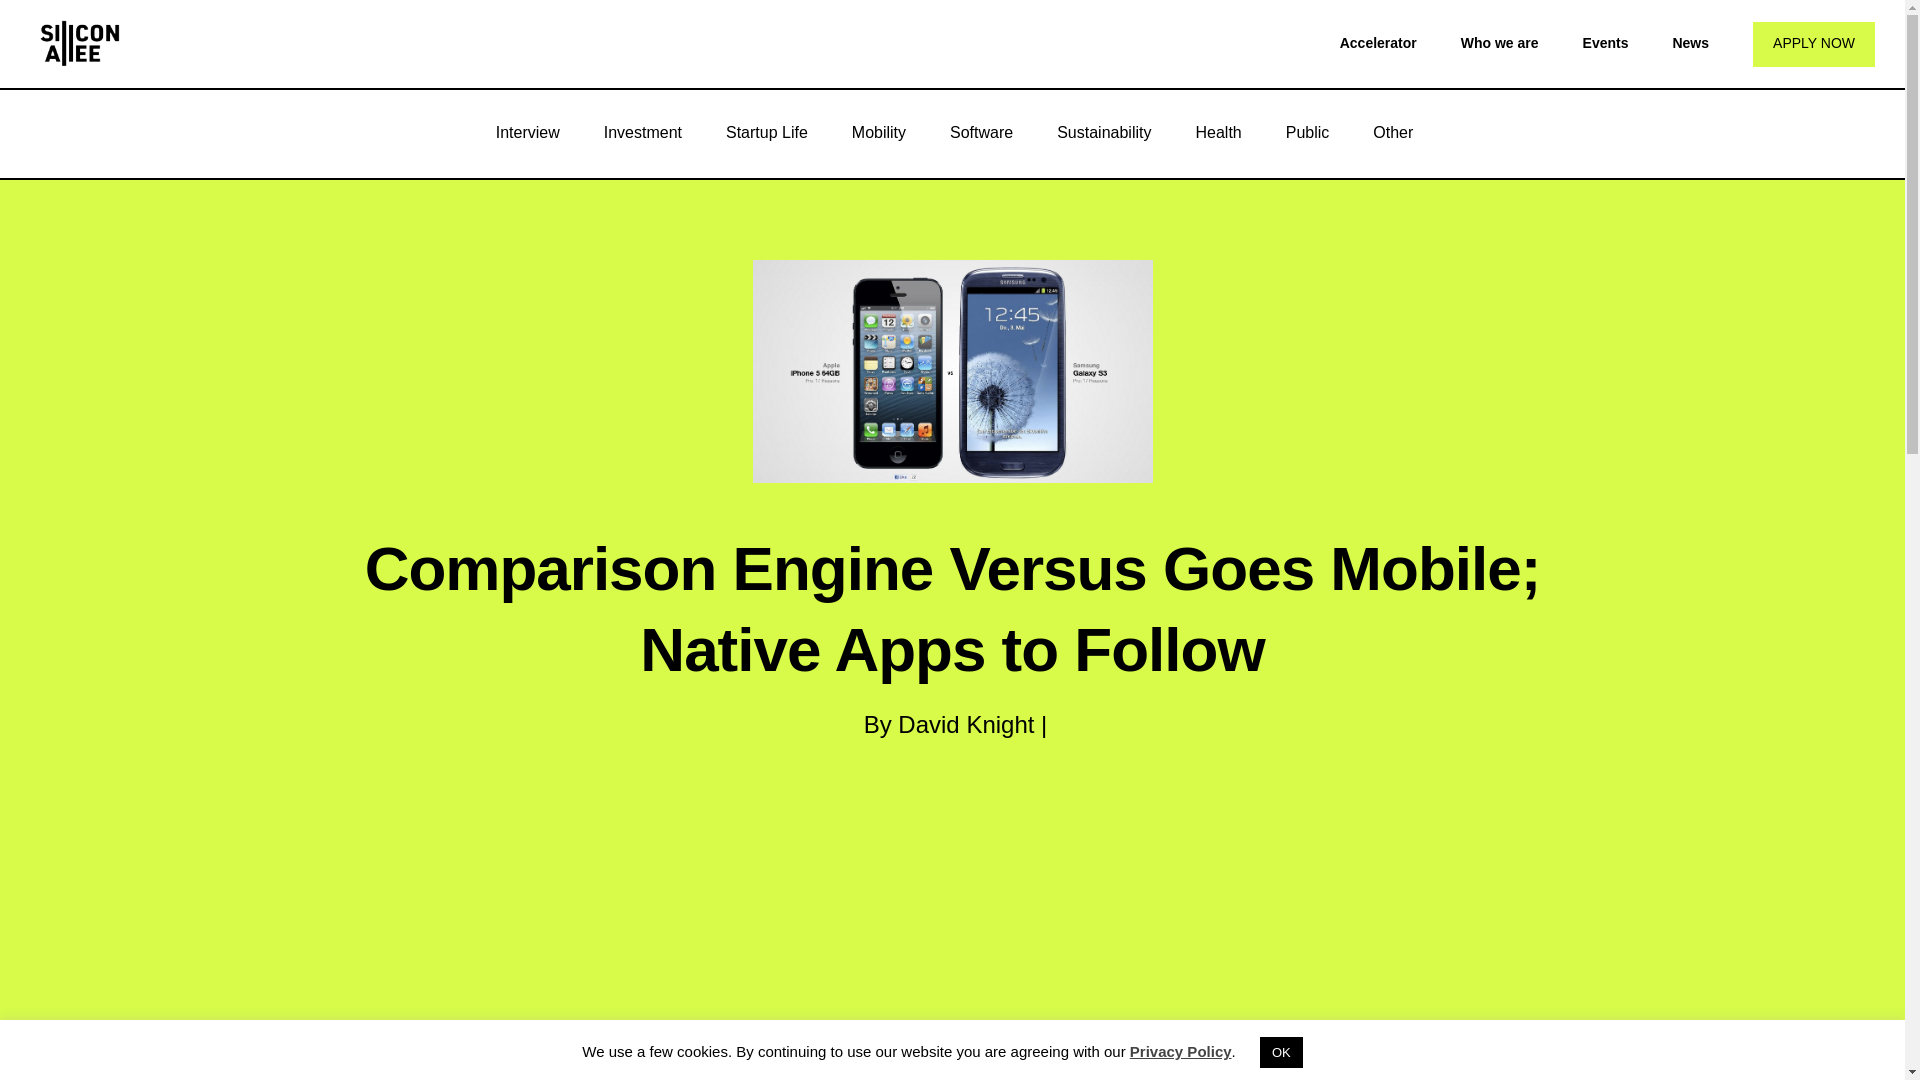 The height and width of the screenshot is (1080, 1920). What do you see at coordinates (980, 132) in the screenshot?
I see `Software` at bounding box center [980, 132].